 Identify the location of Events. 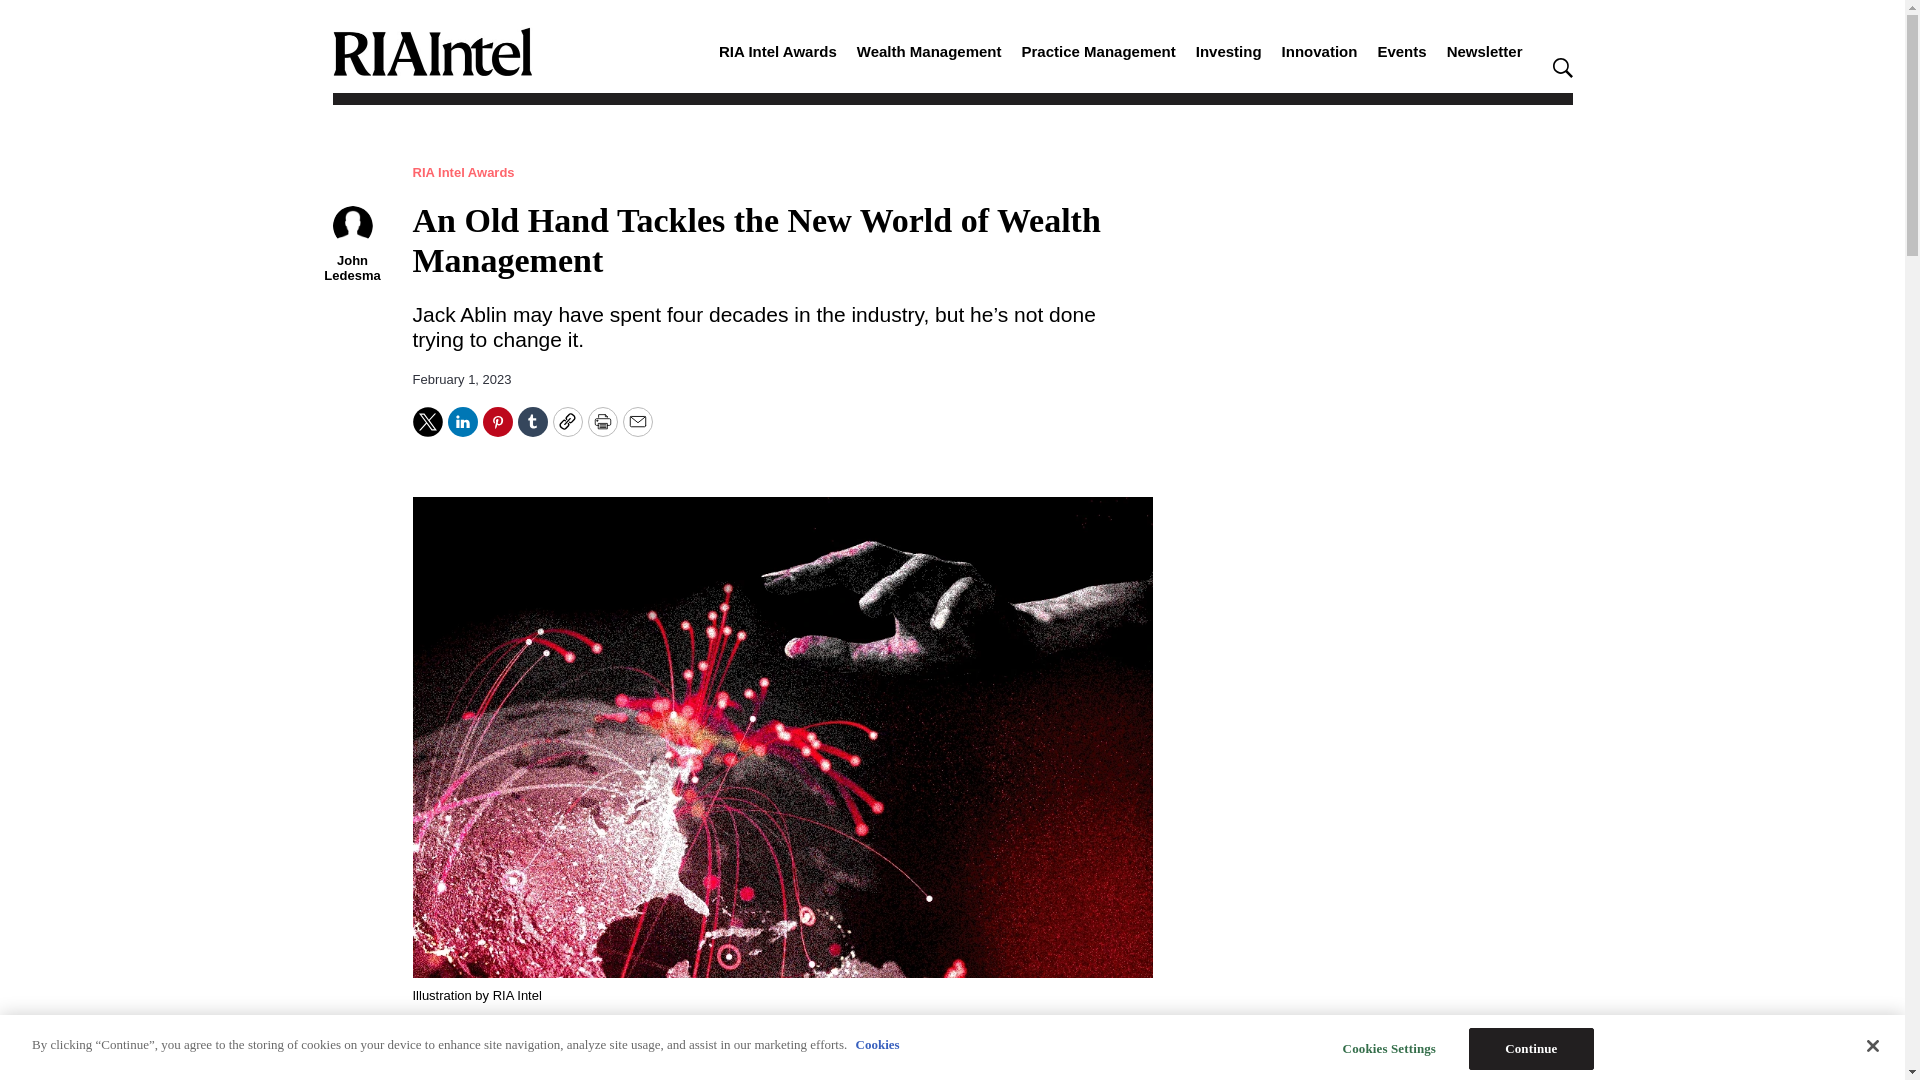
(1401, 51).